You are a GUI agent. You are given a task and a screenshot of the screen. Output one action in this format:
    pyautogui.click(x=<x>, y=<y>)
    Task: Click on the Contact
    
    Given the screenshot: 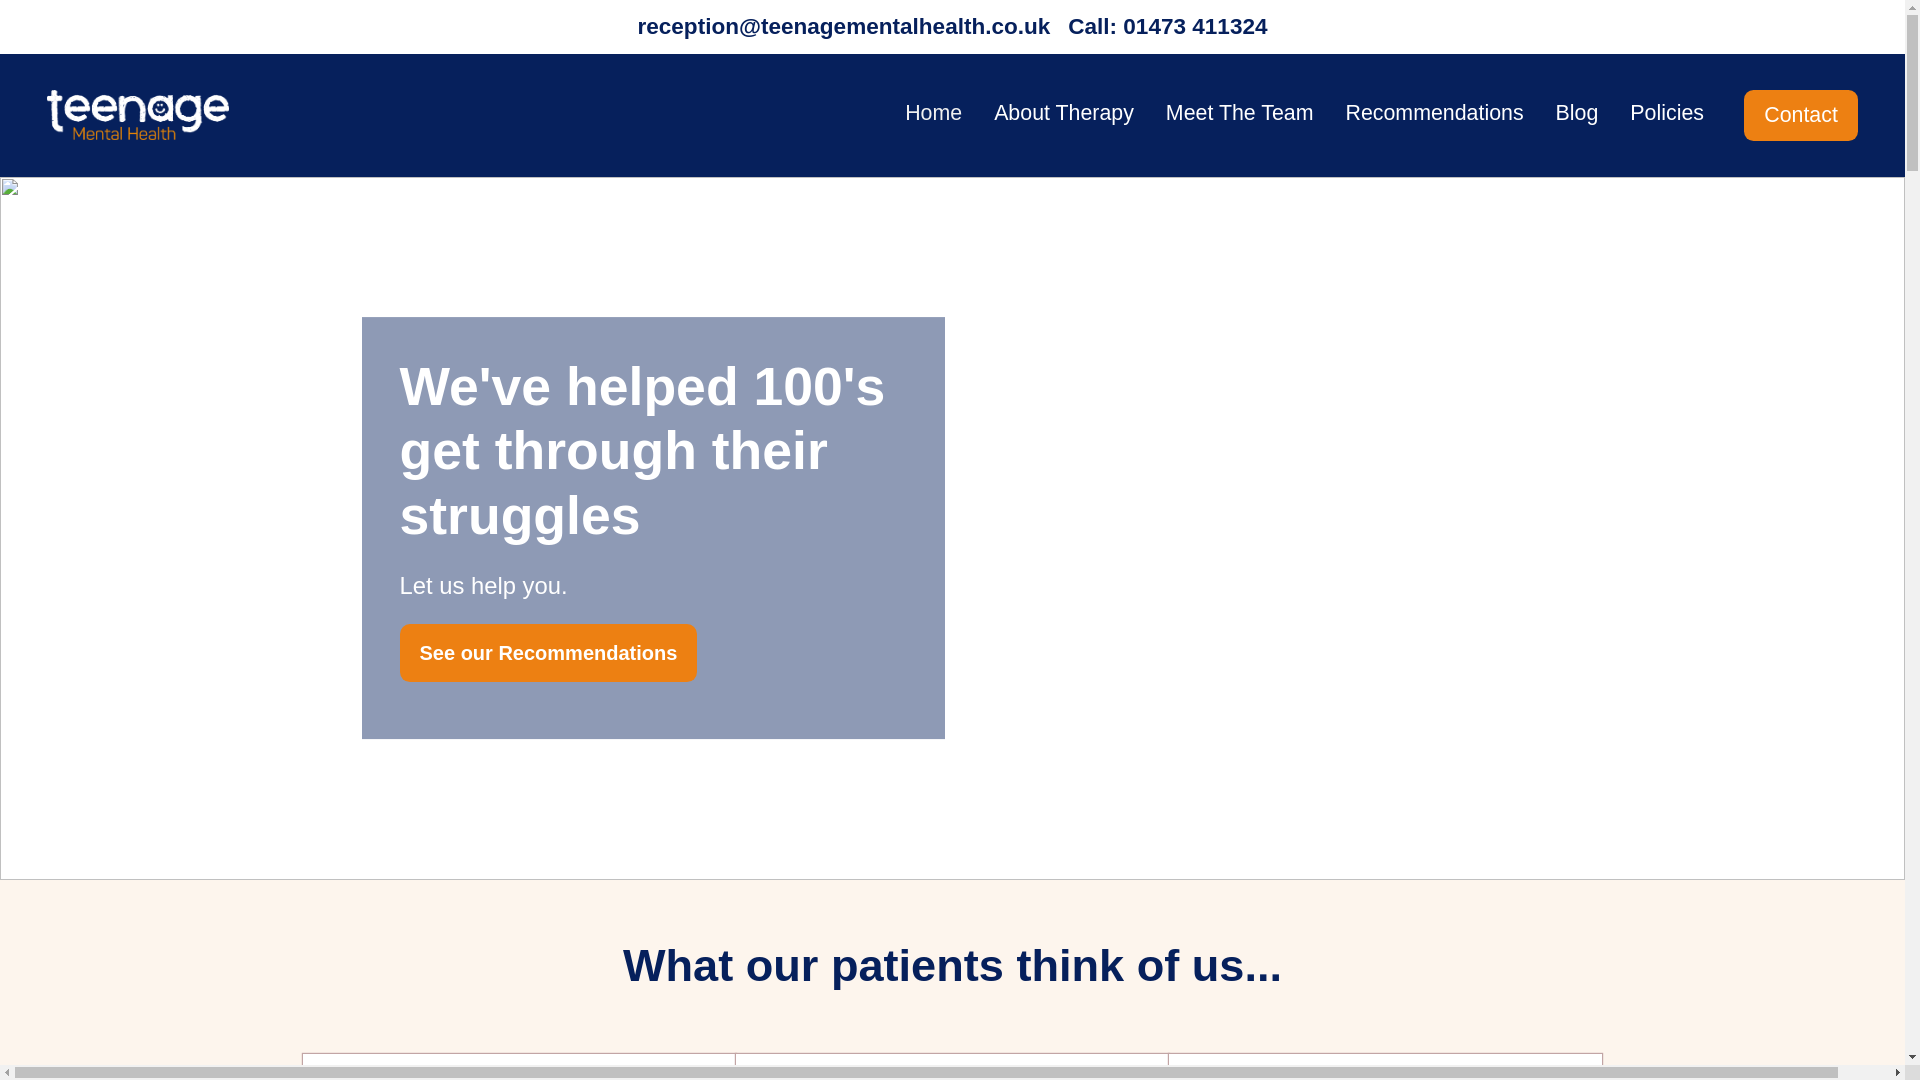 What is the action you would take?
    pyautogui.click(x=1800, y=115)
    